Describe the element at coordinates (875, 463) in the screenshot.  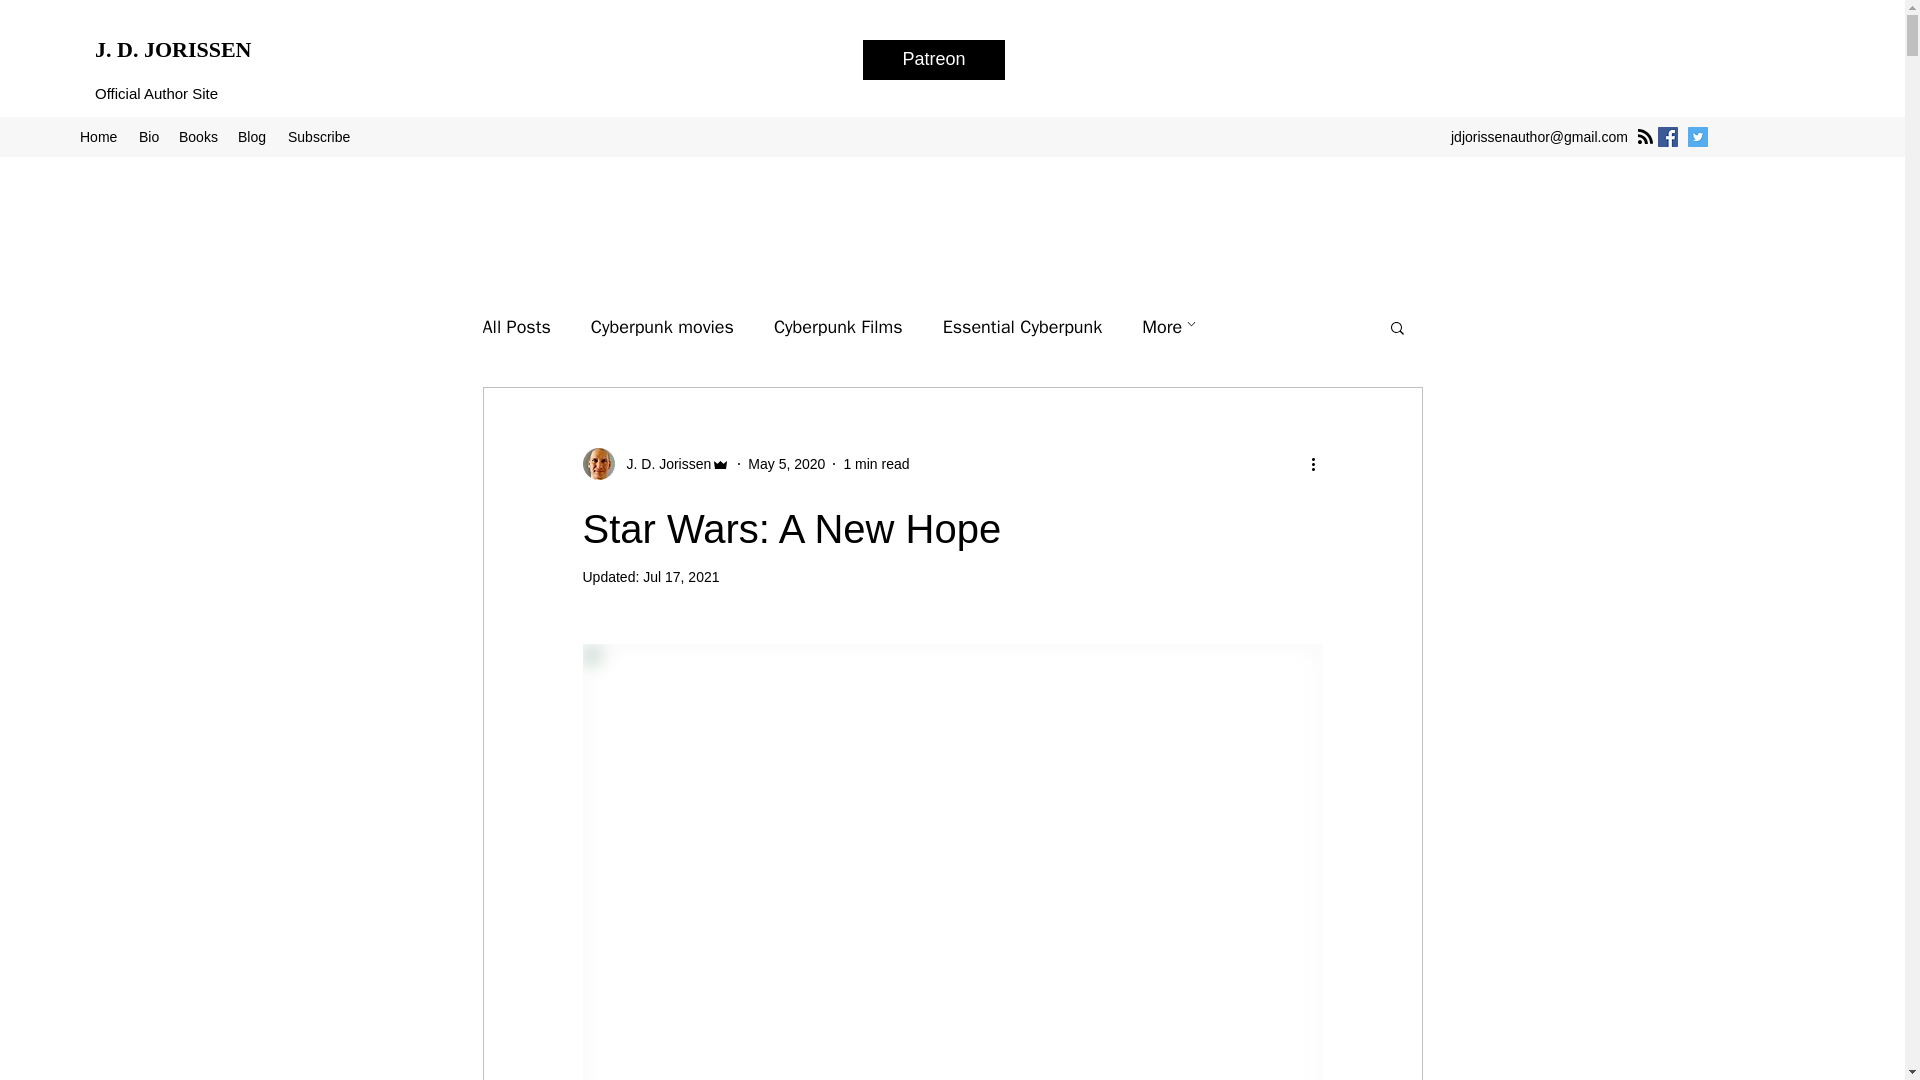
I see `1 min read` at that location.